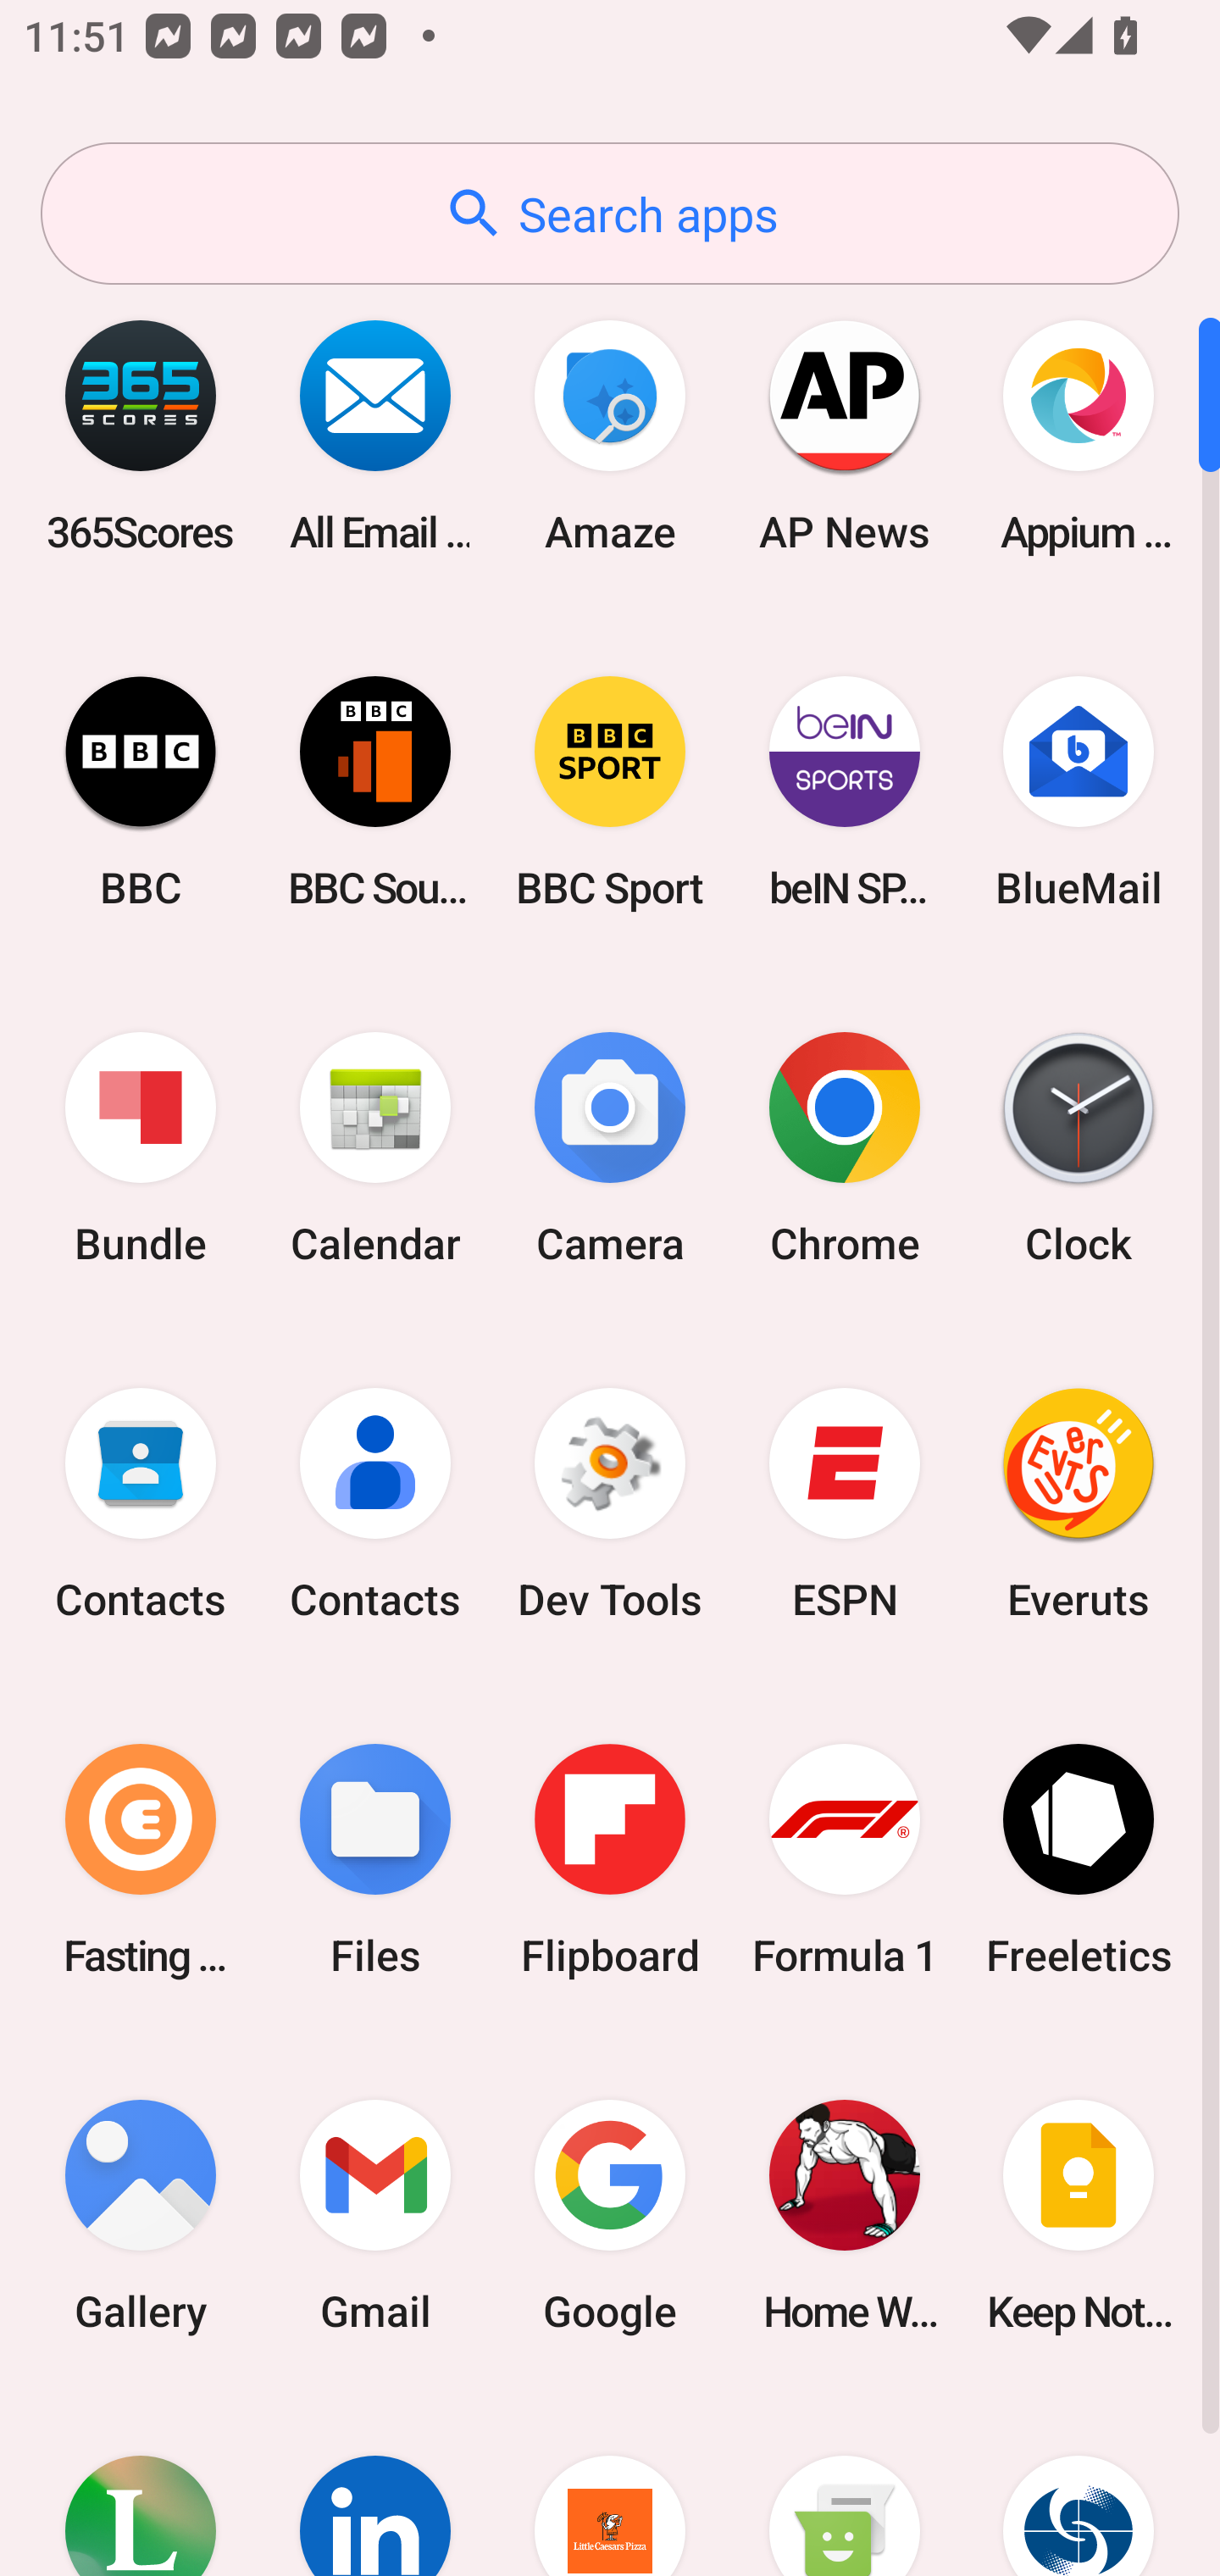 This screenshot has width=1220, height=2576. I want to click on Clock, so click(1079, 1149).